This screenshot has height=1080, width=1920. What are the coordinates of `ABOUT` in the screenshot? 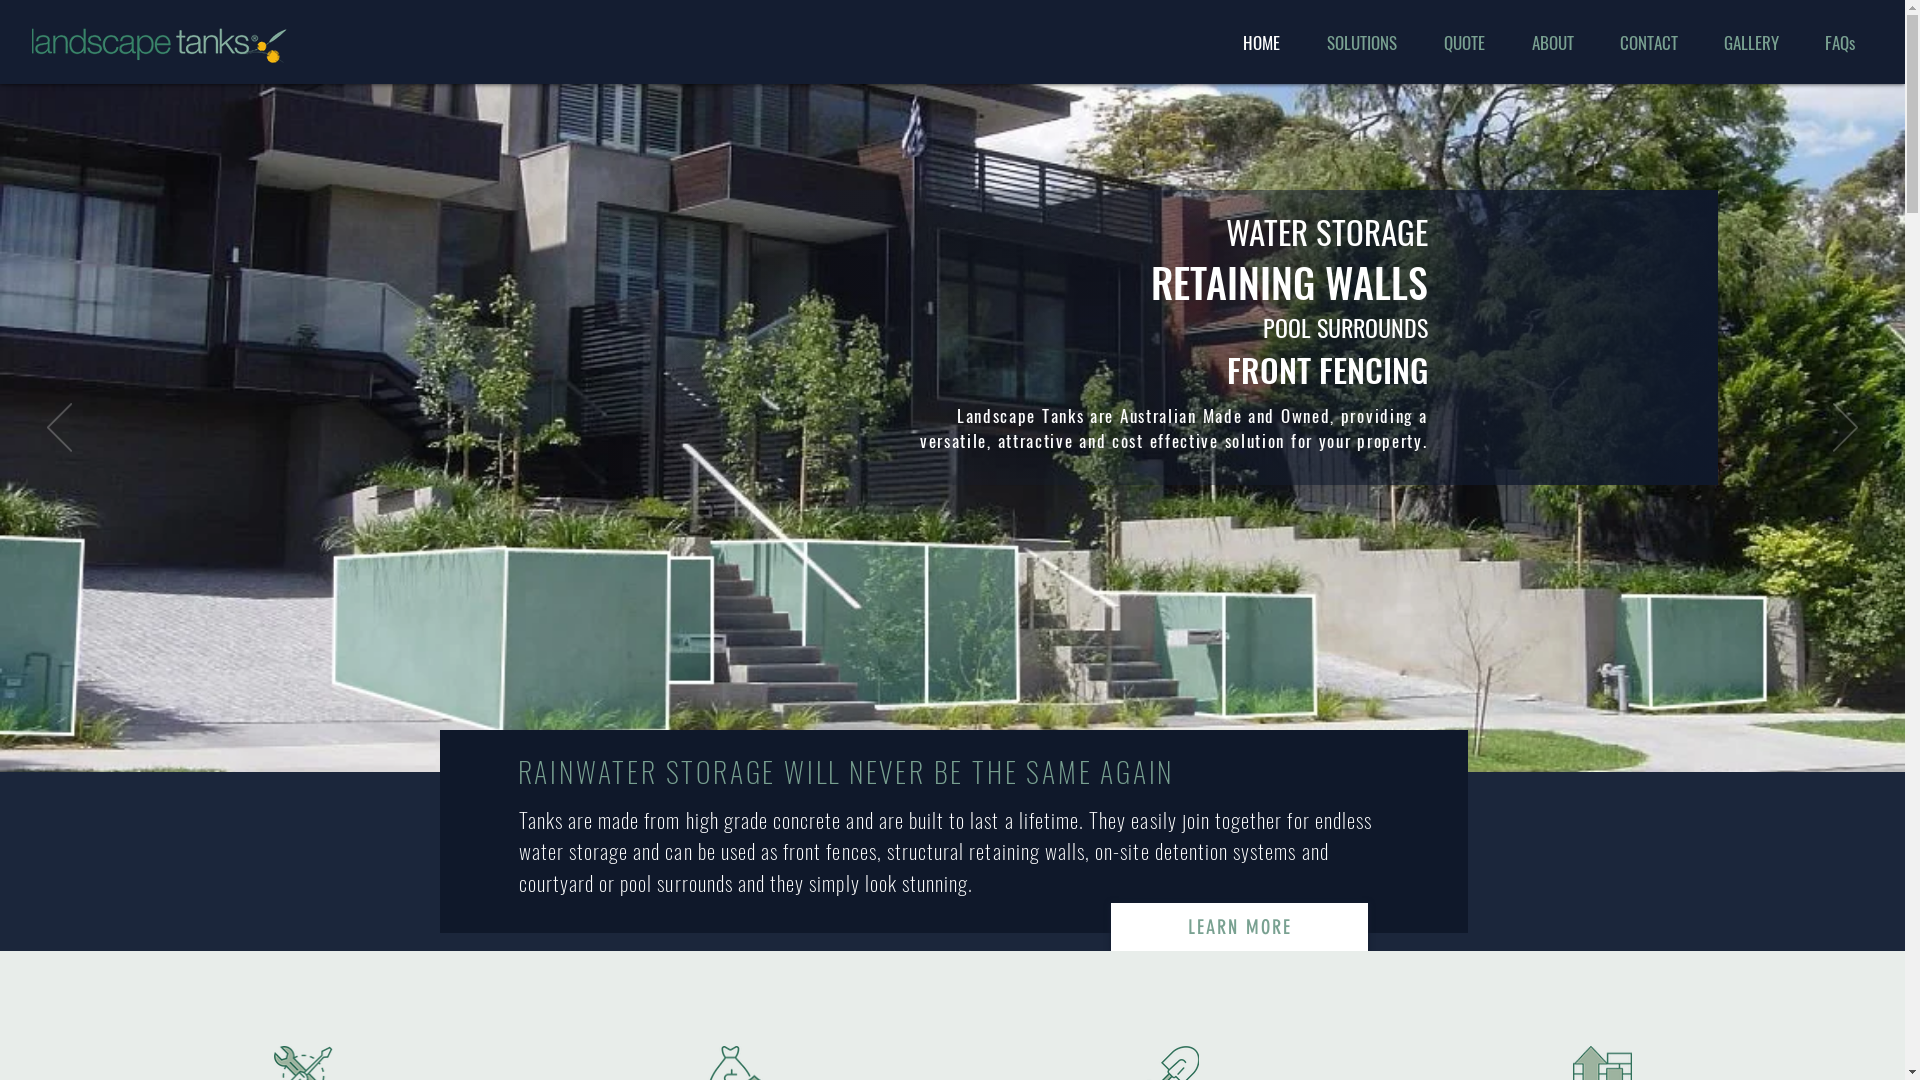 It's located at (1552, 43).